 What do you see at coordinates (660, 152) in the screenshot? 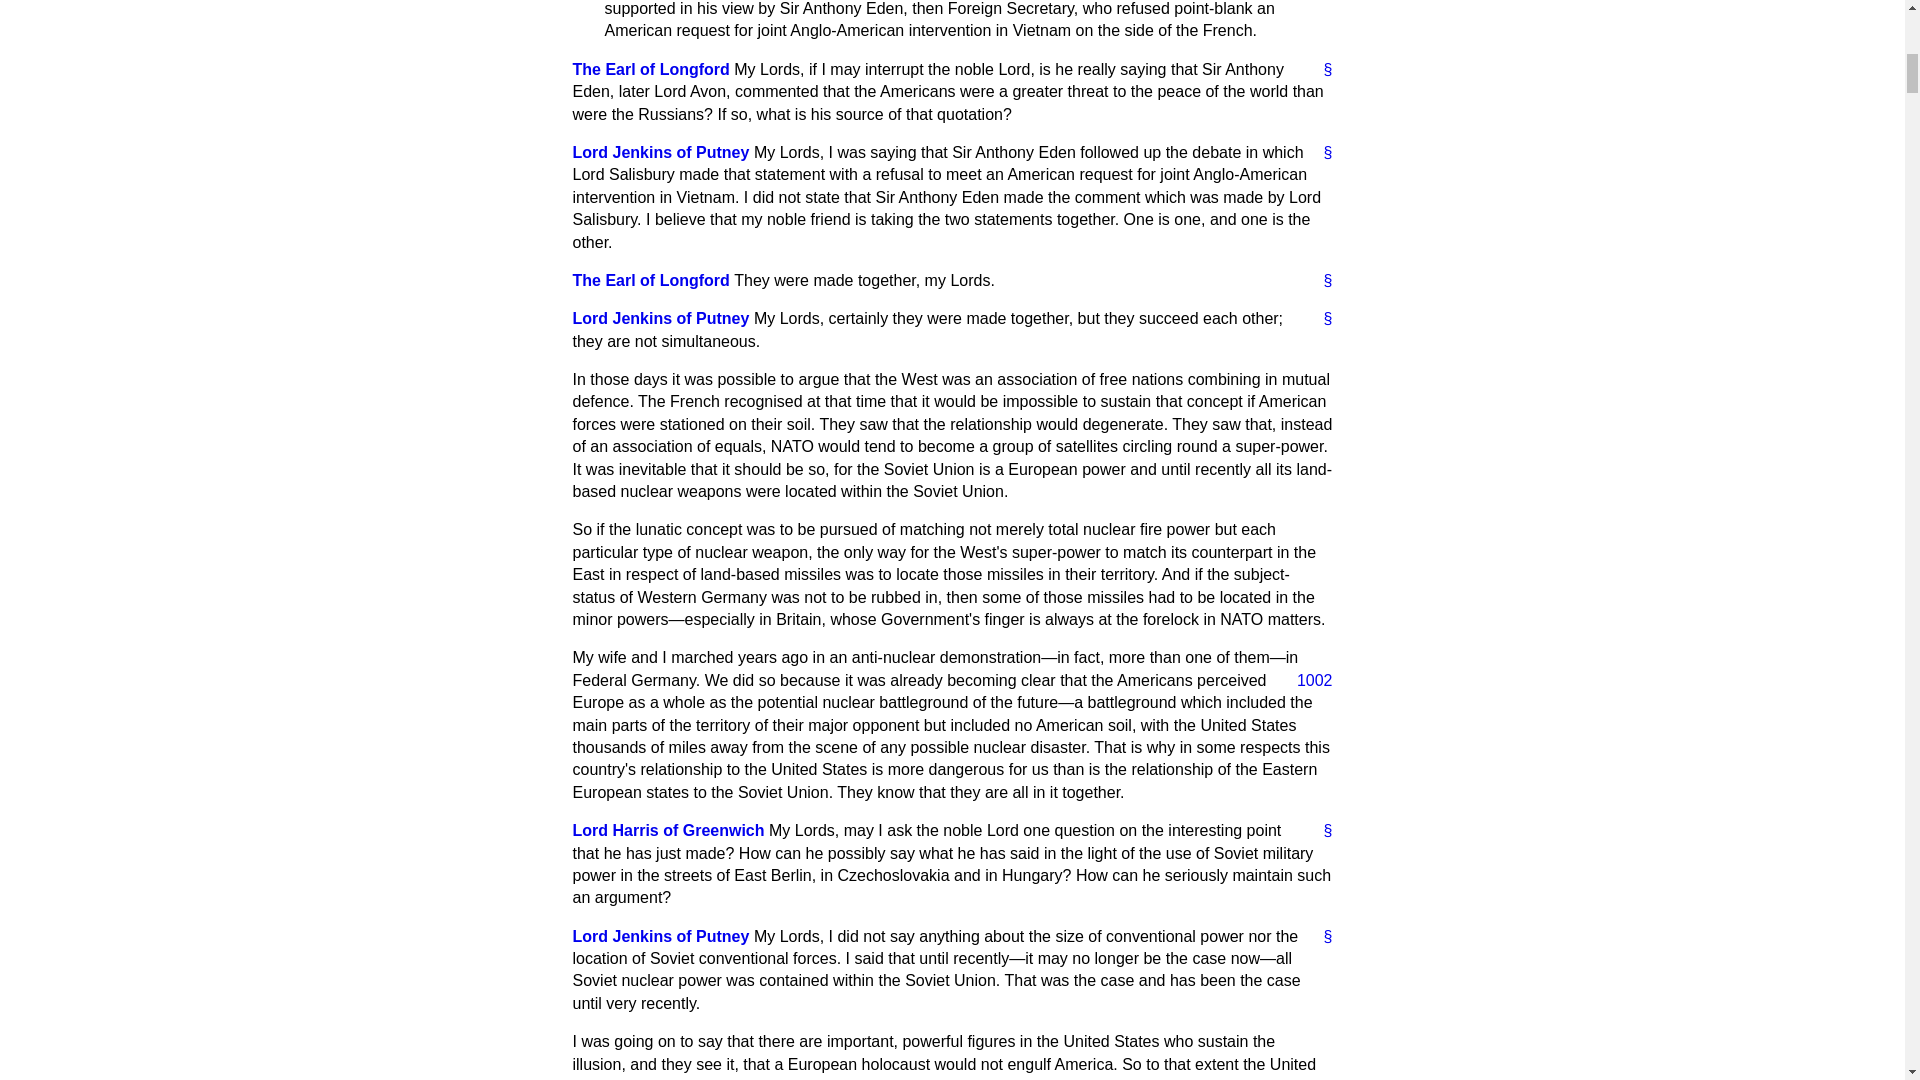
I see `Lord Jenkins of Putney` at bounding box center [660, 152].